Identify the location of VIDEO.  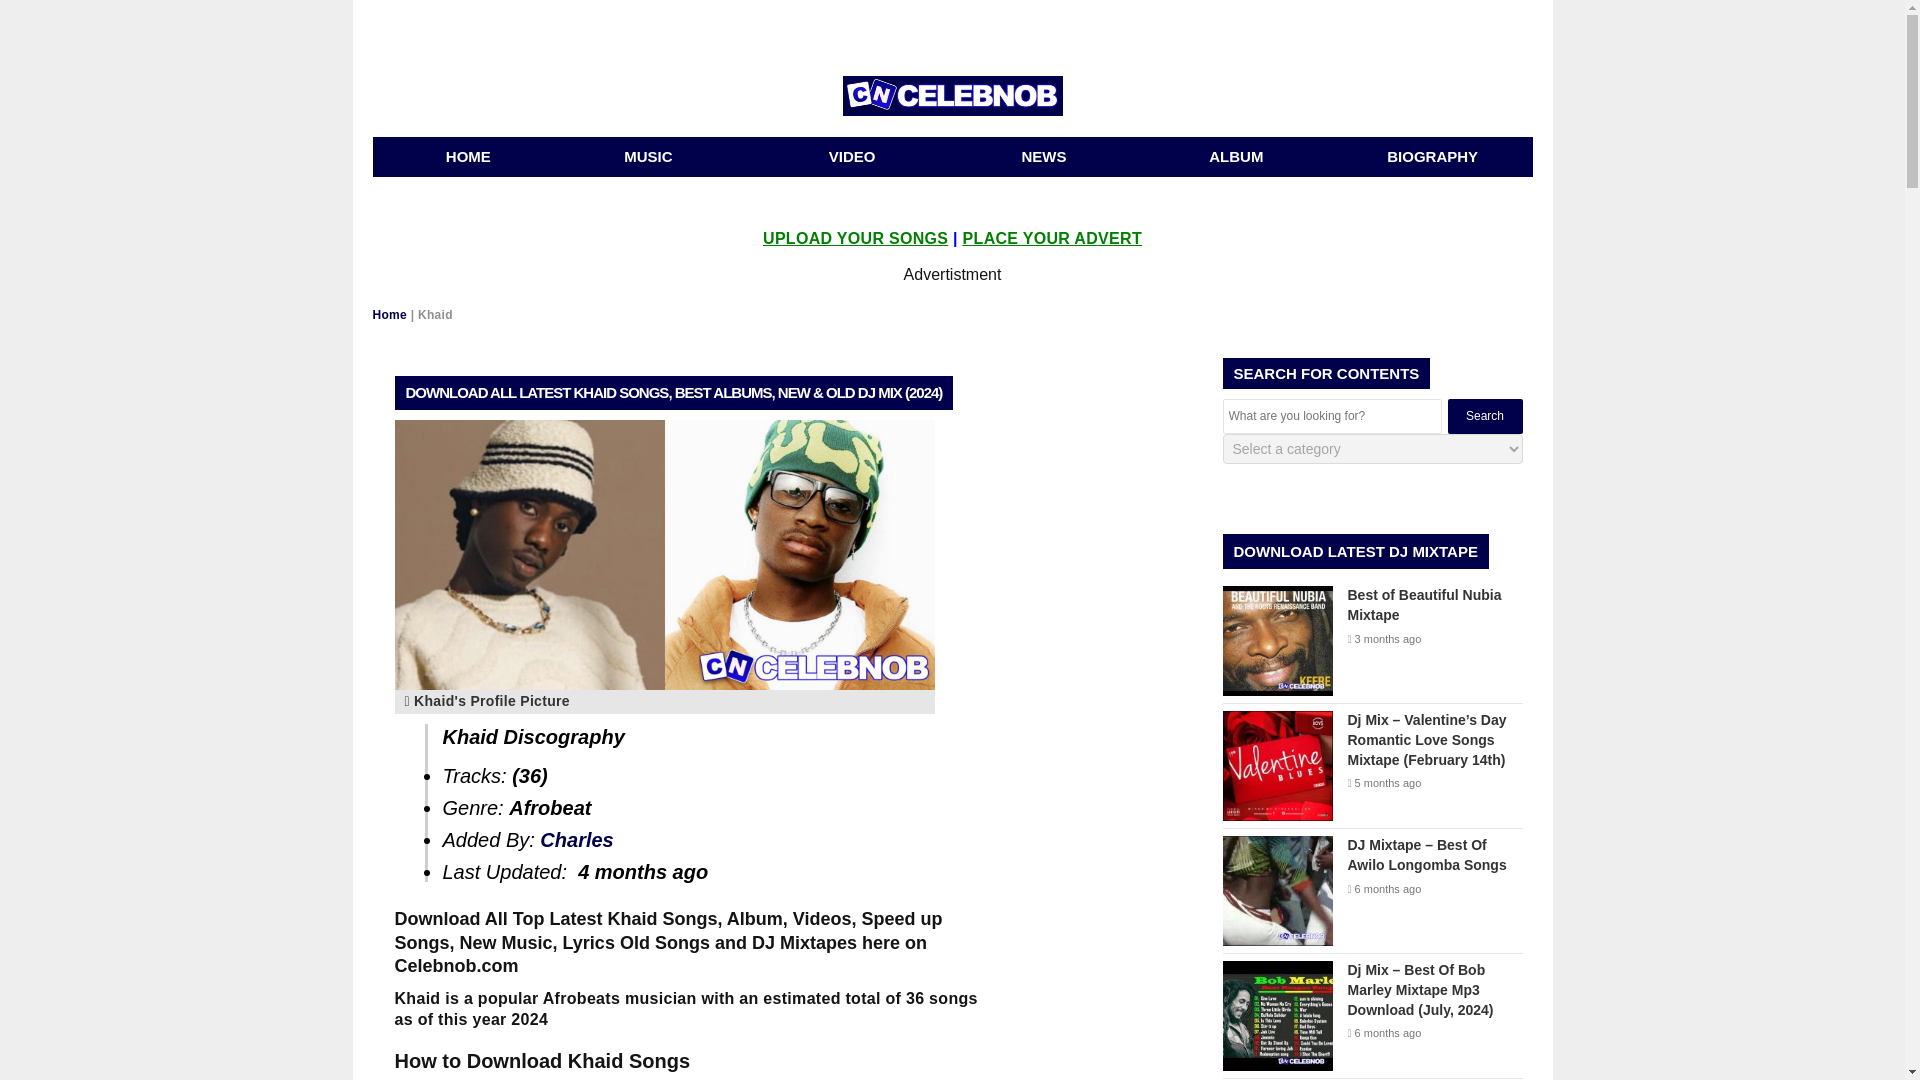
(852, 157).